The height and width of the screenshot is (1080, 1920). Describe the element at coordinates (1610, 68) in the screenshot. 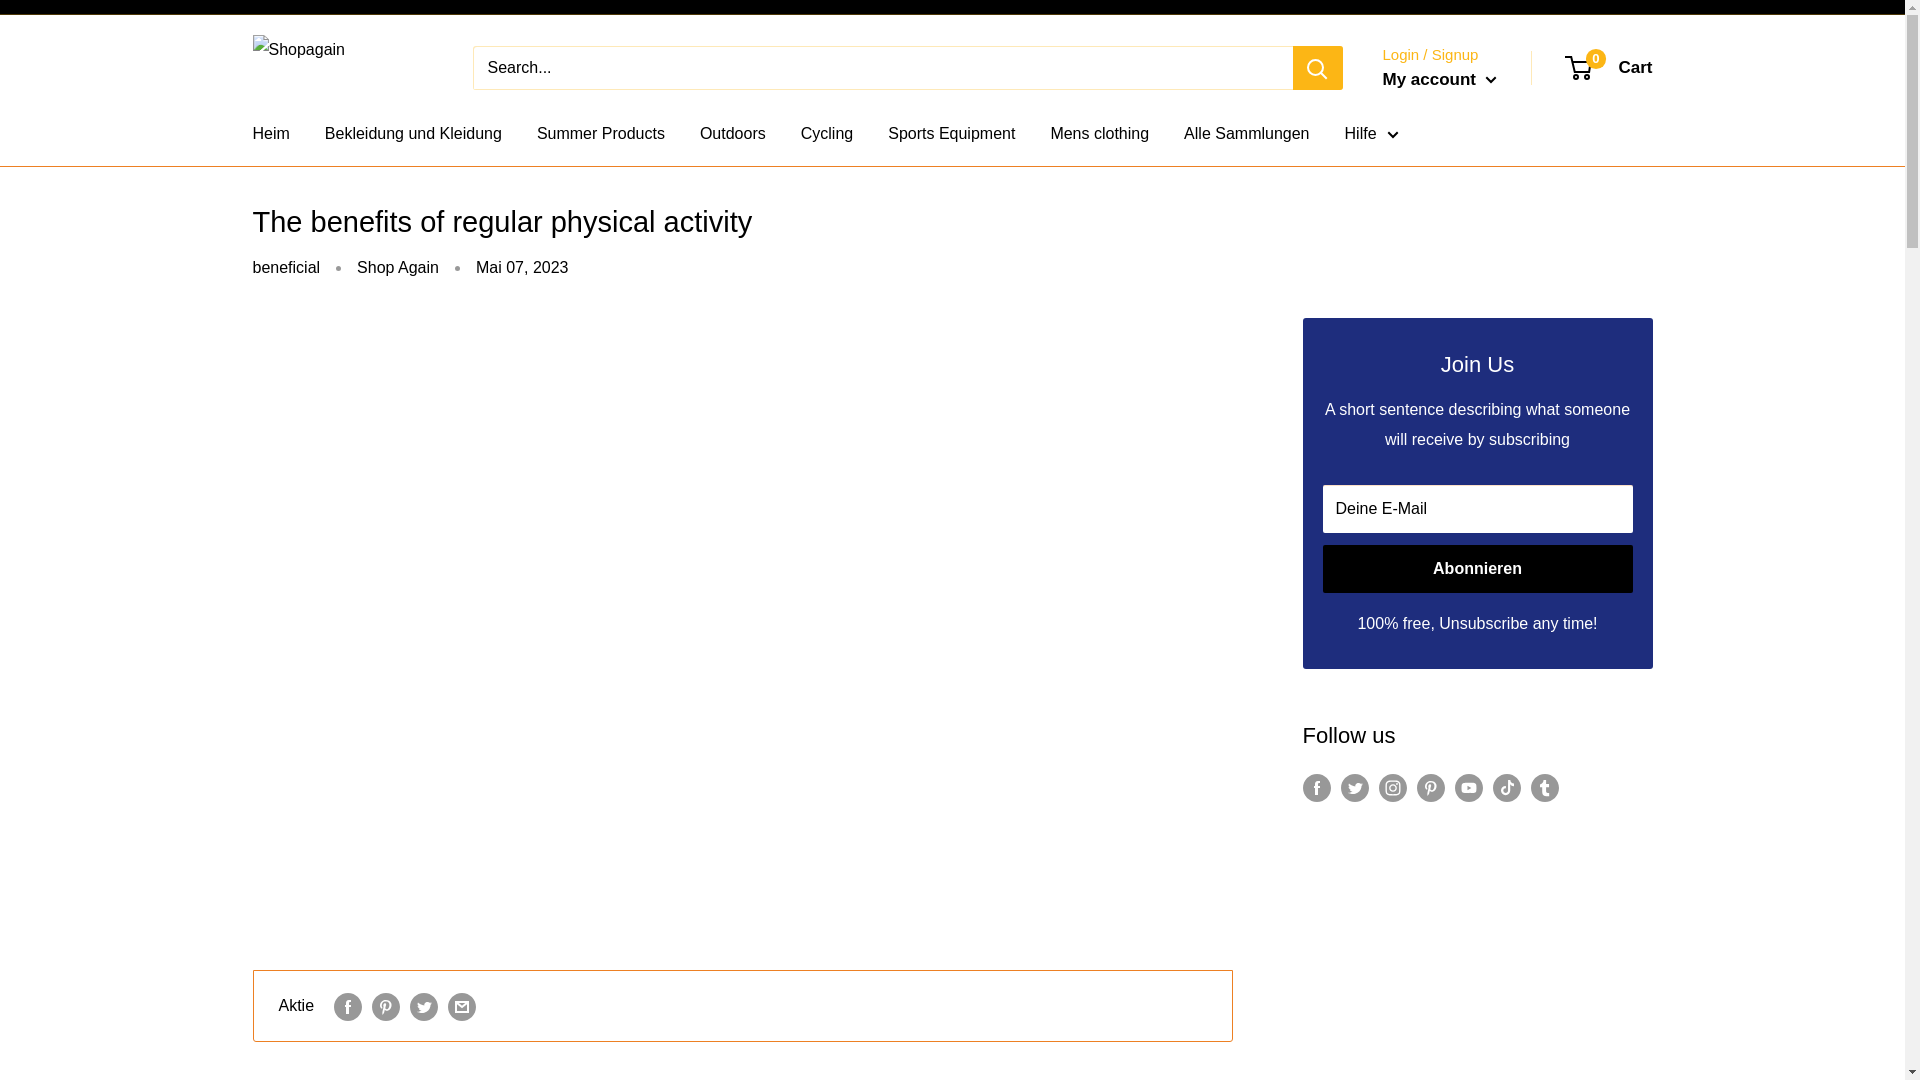

I see `Sports Equipment` at that location.